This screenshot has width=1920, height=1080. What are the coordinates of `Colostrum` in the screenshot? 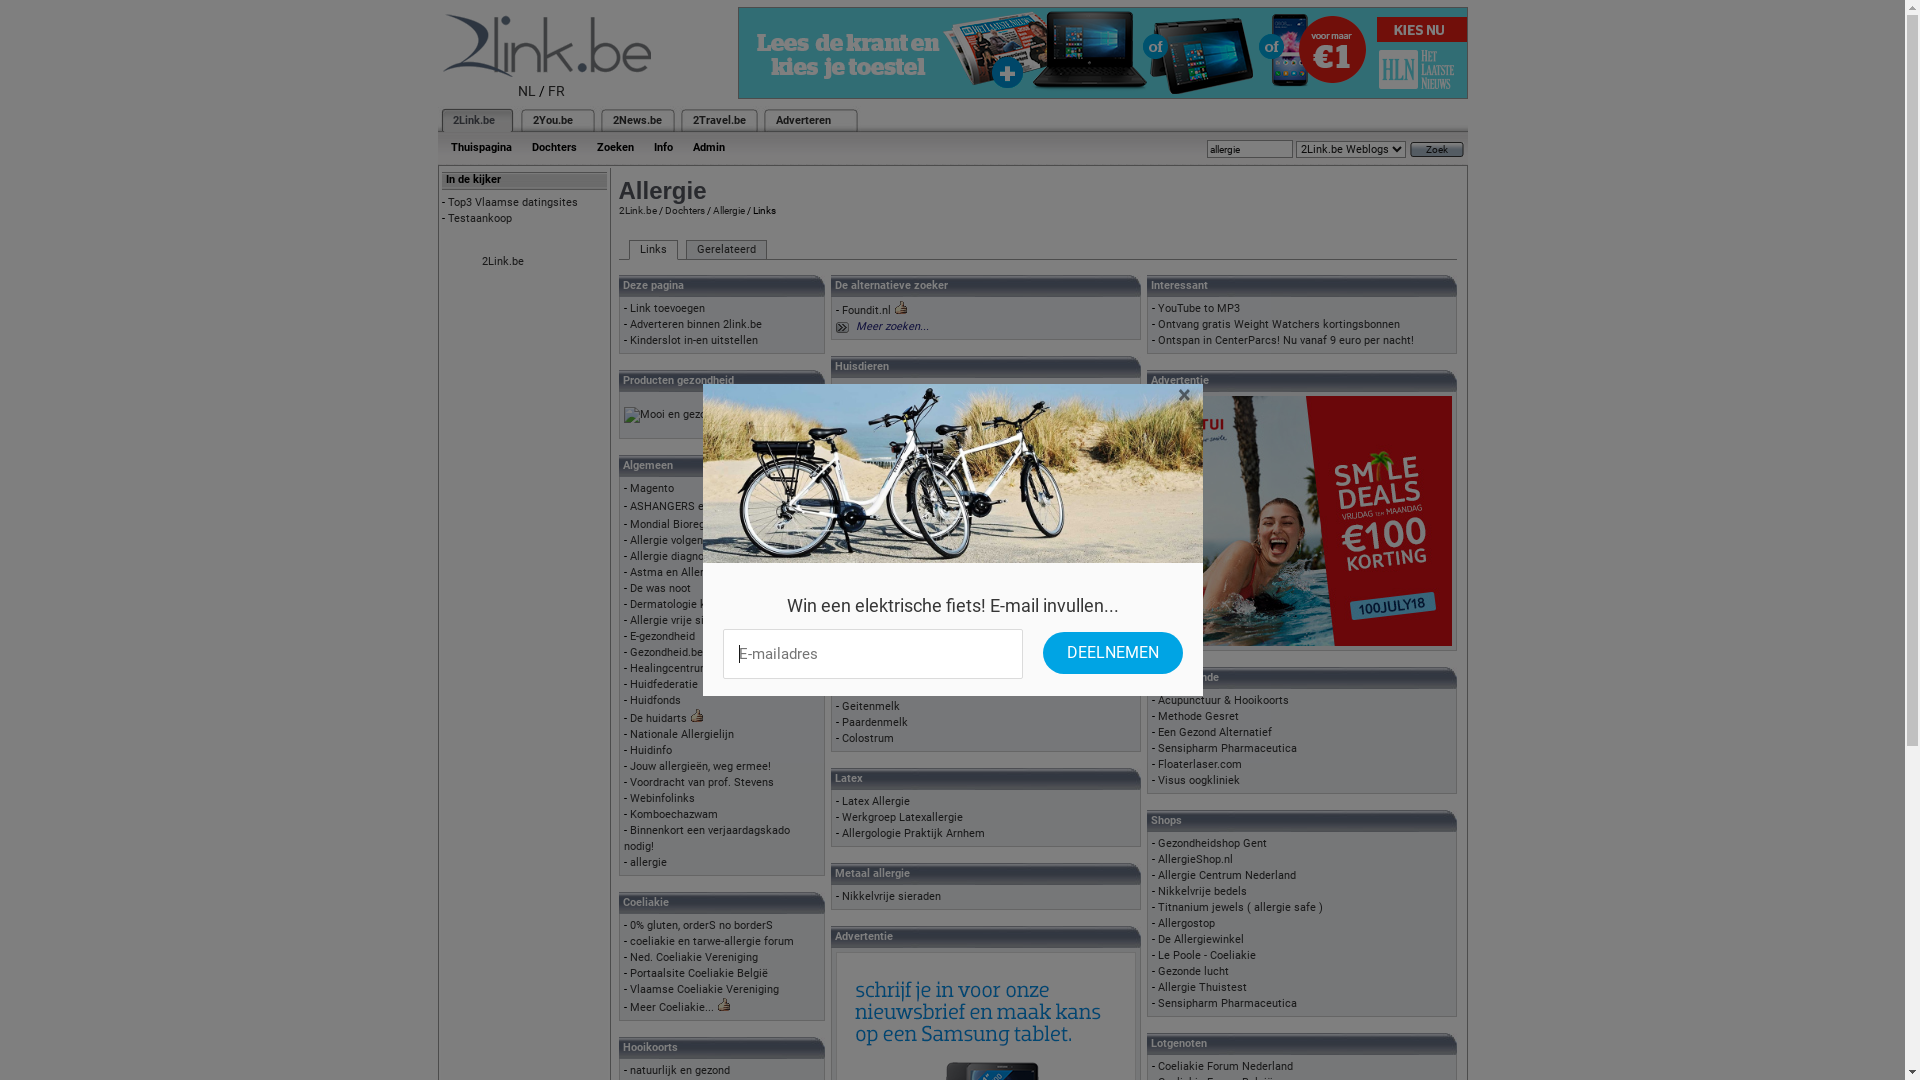 It's located at (868, 738).